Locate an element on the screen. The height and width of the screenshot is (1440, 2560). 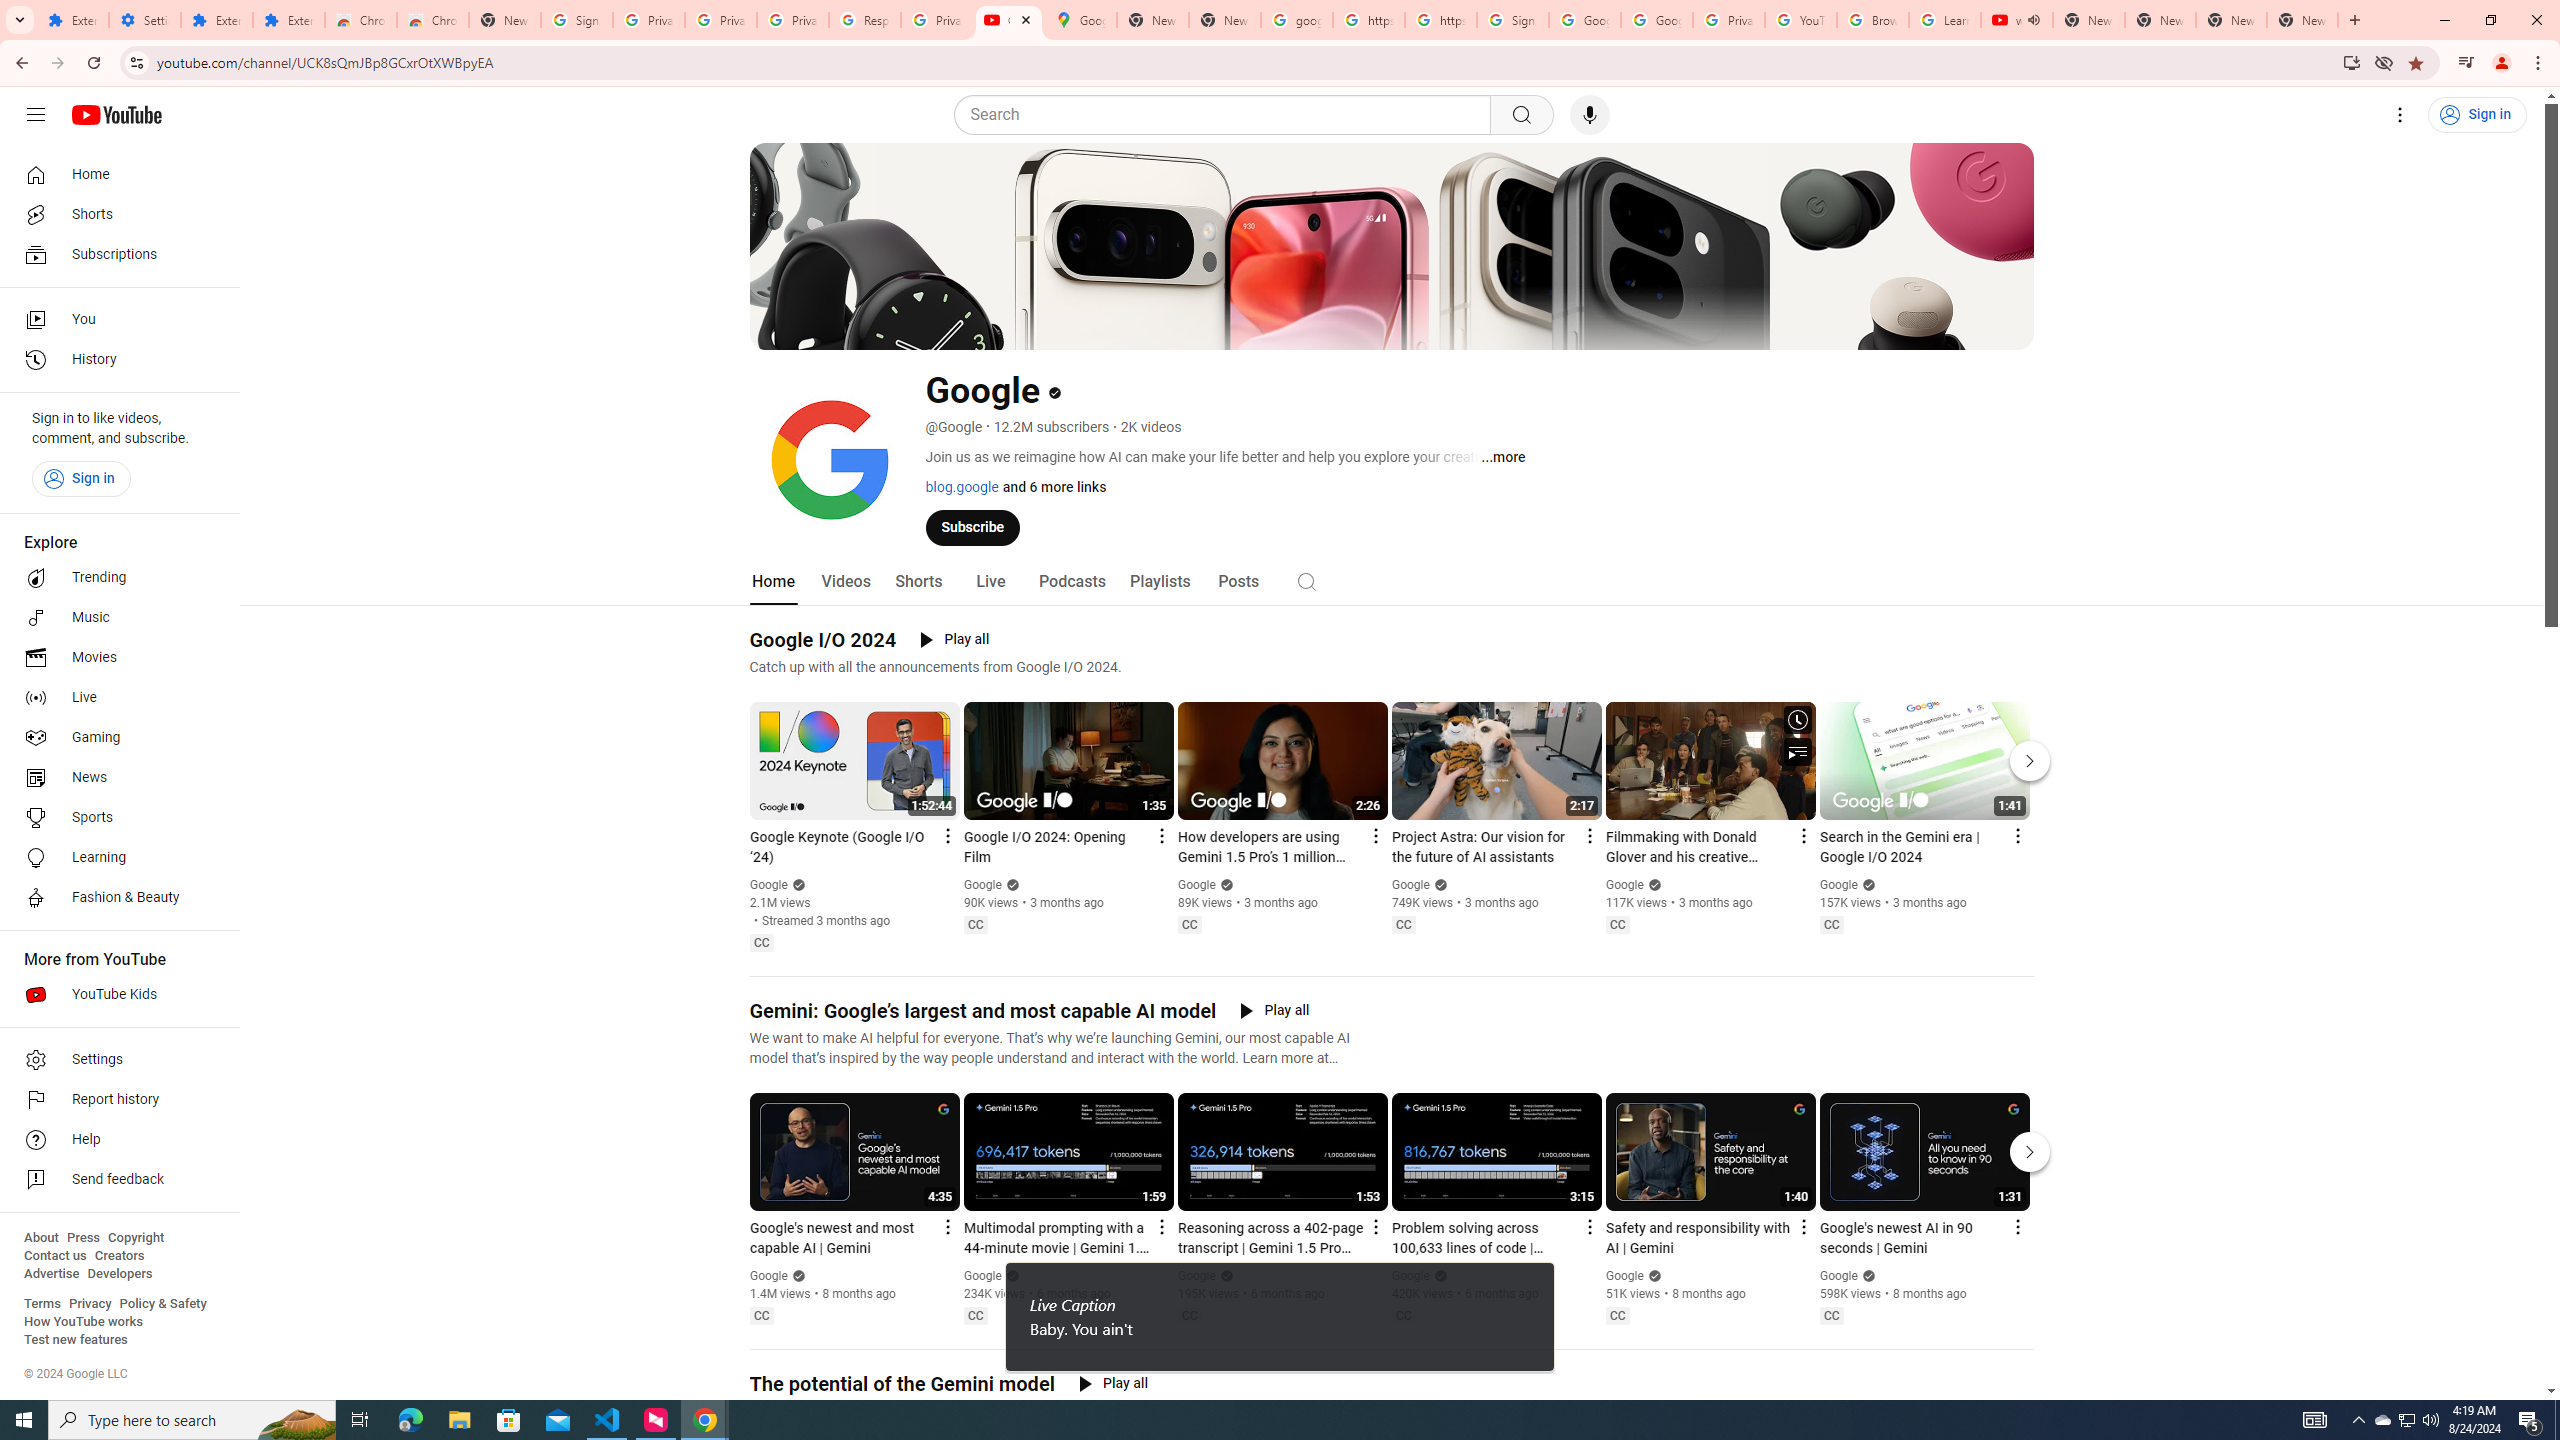
Sports is located at coordinates (114, 818).